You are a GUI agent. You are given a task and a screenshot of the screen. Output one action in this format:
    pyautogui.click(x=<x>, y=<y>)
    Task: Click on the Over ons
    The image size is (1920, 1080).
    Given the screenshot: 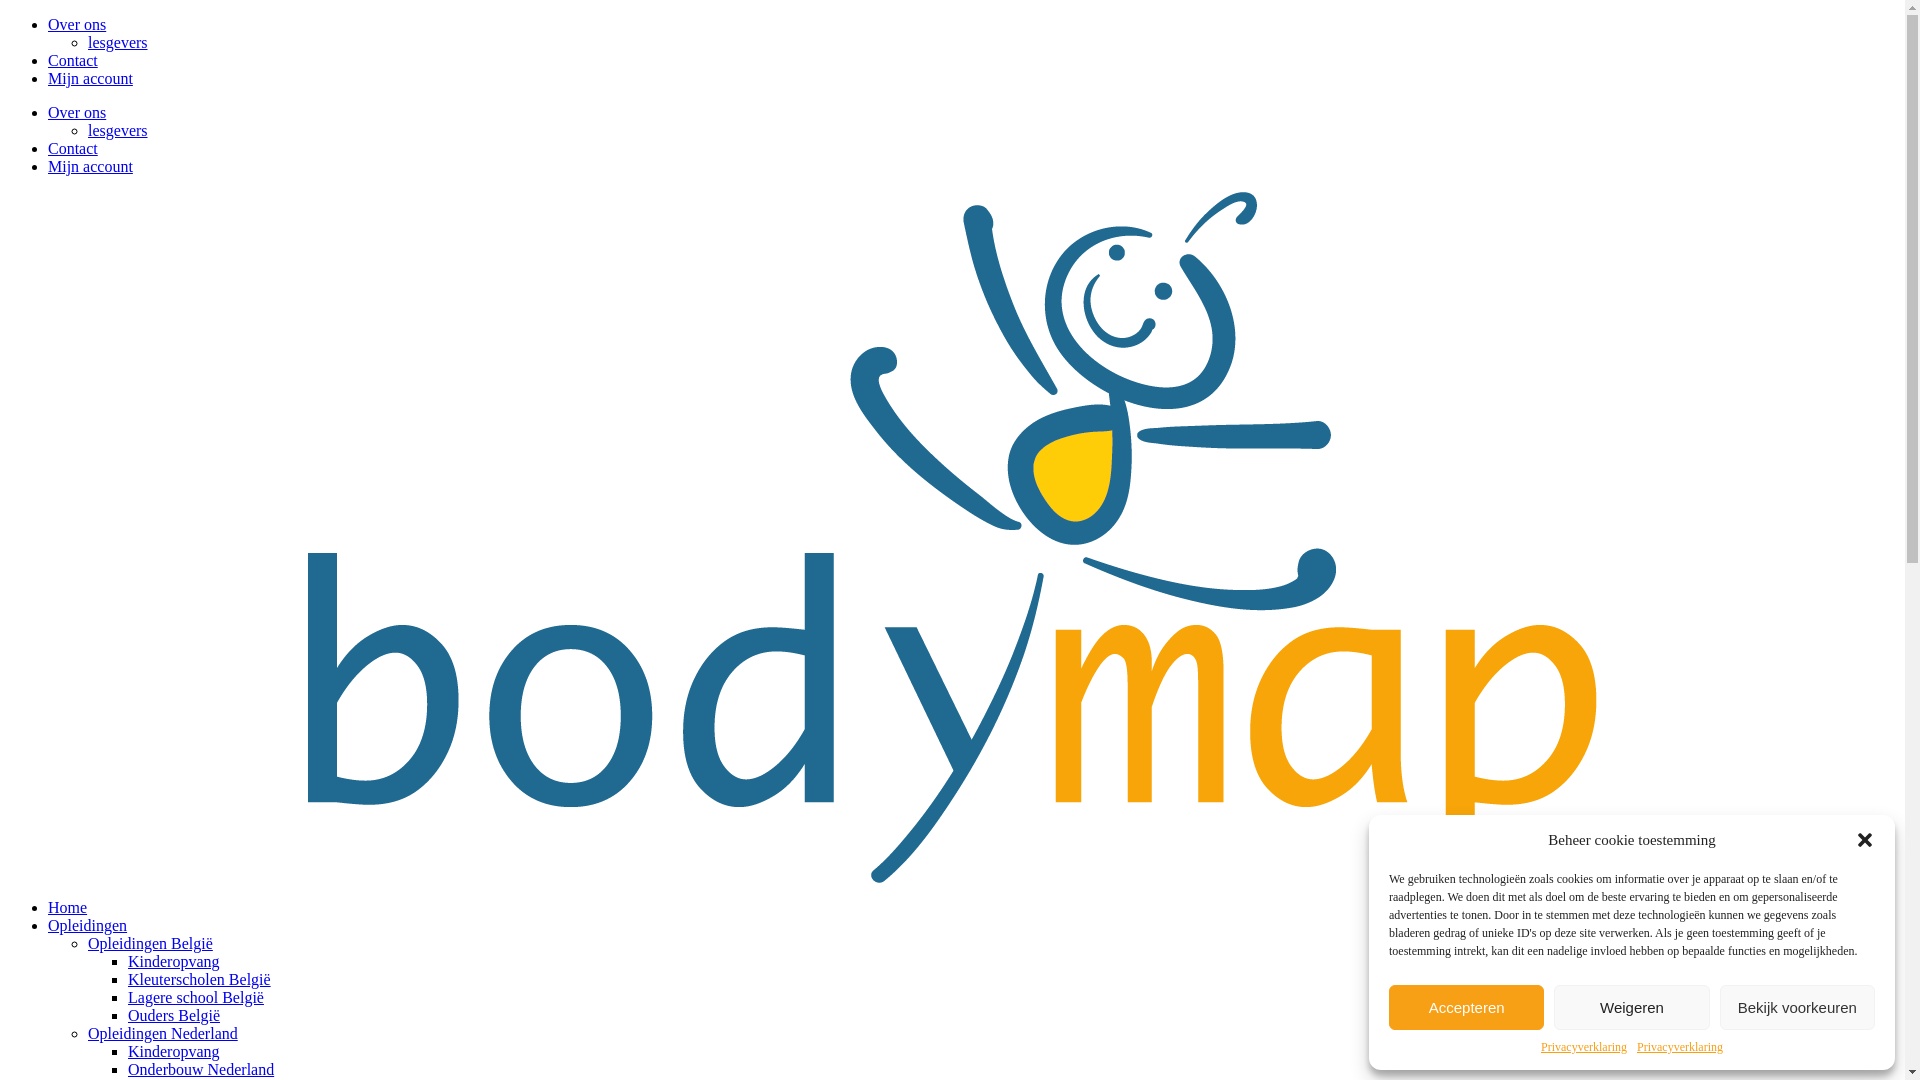 What is the action you would take?
    pyautogui.click(x=77, y=112)
    